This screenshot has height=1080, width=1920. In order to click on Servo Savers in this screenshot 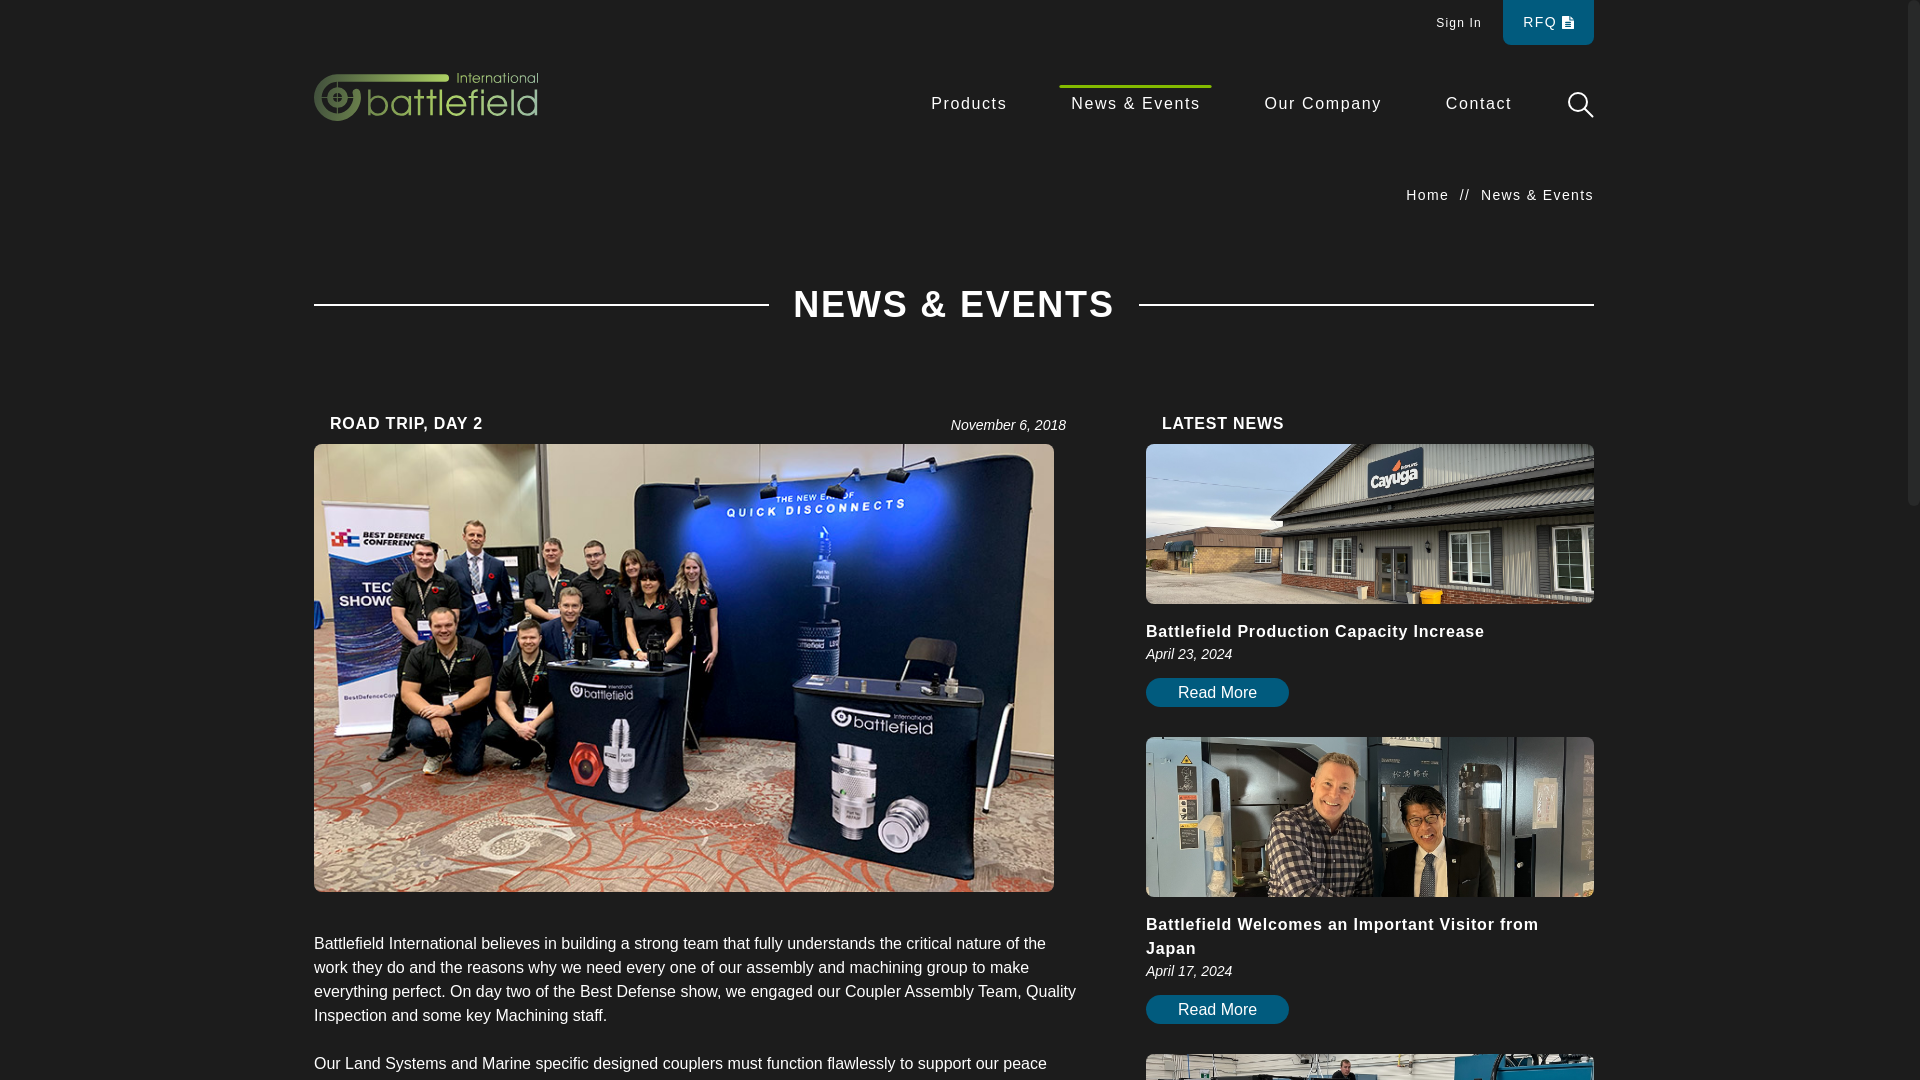, I will do `click(502, 810)`.